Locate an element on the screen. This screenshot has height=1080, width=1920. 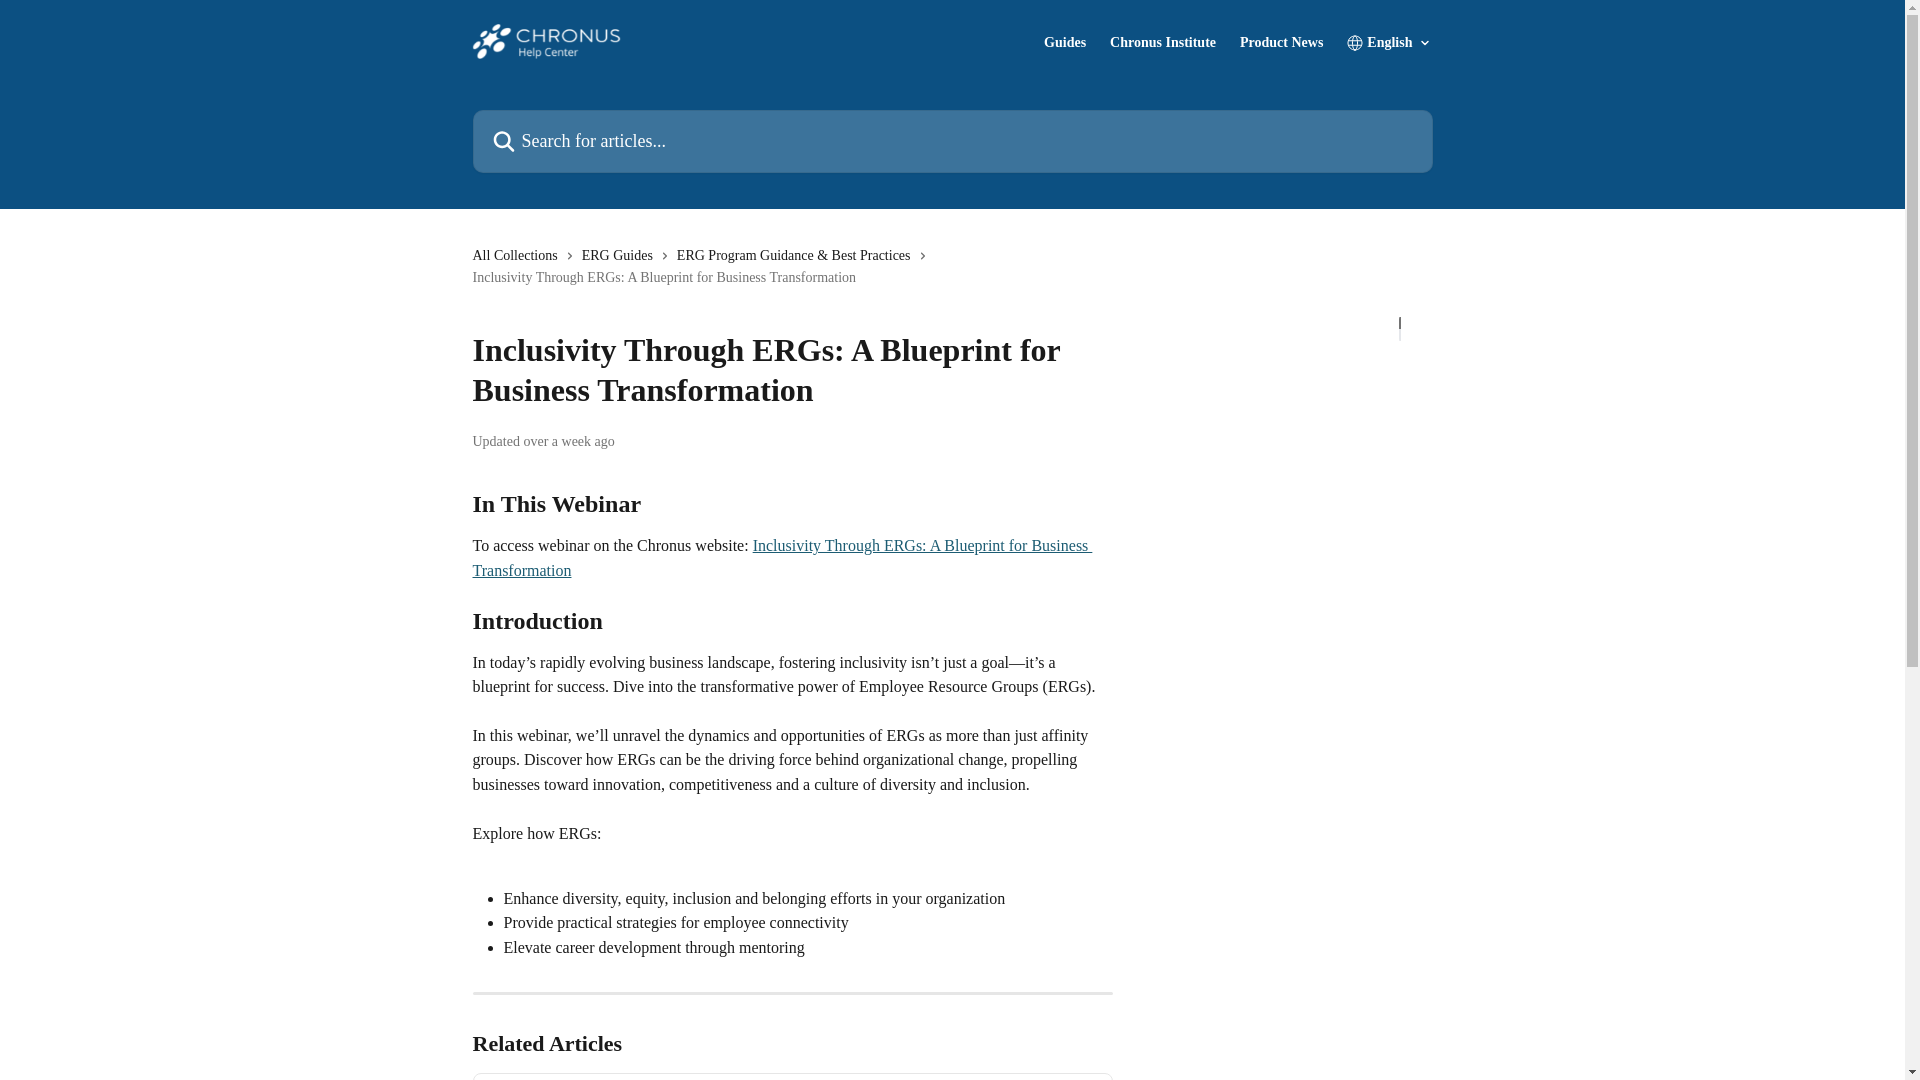
All Collections is located at coordinates (518, 256).